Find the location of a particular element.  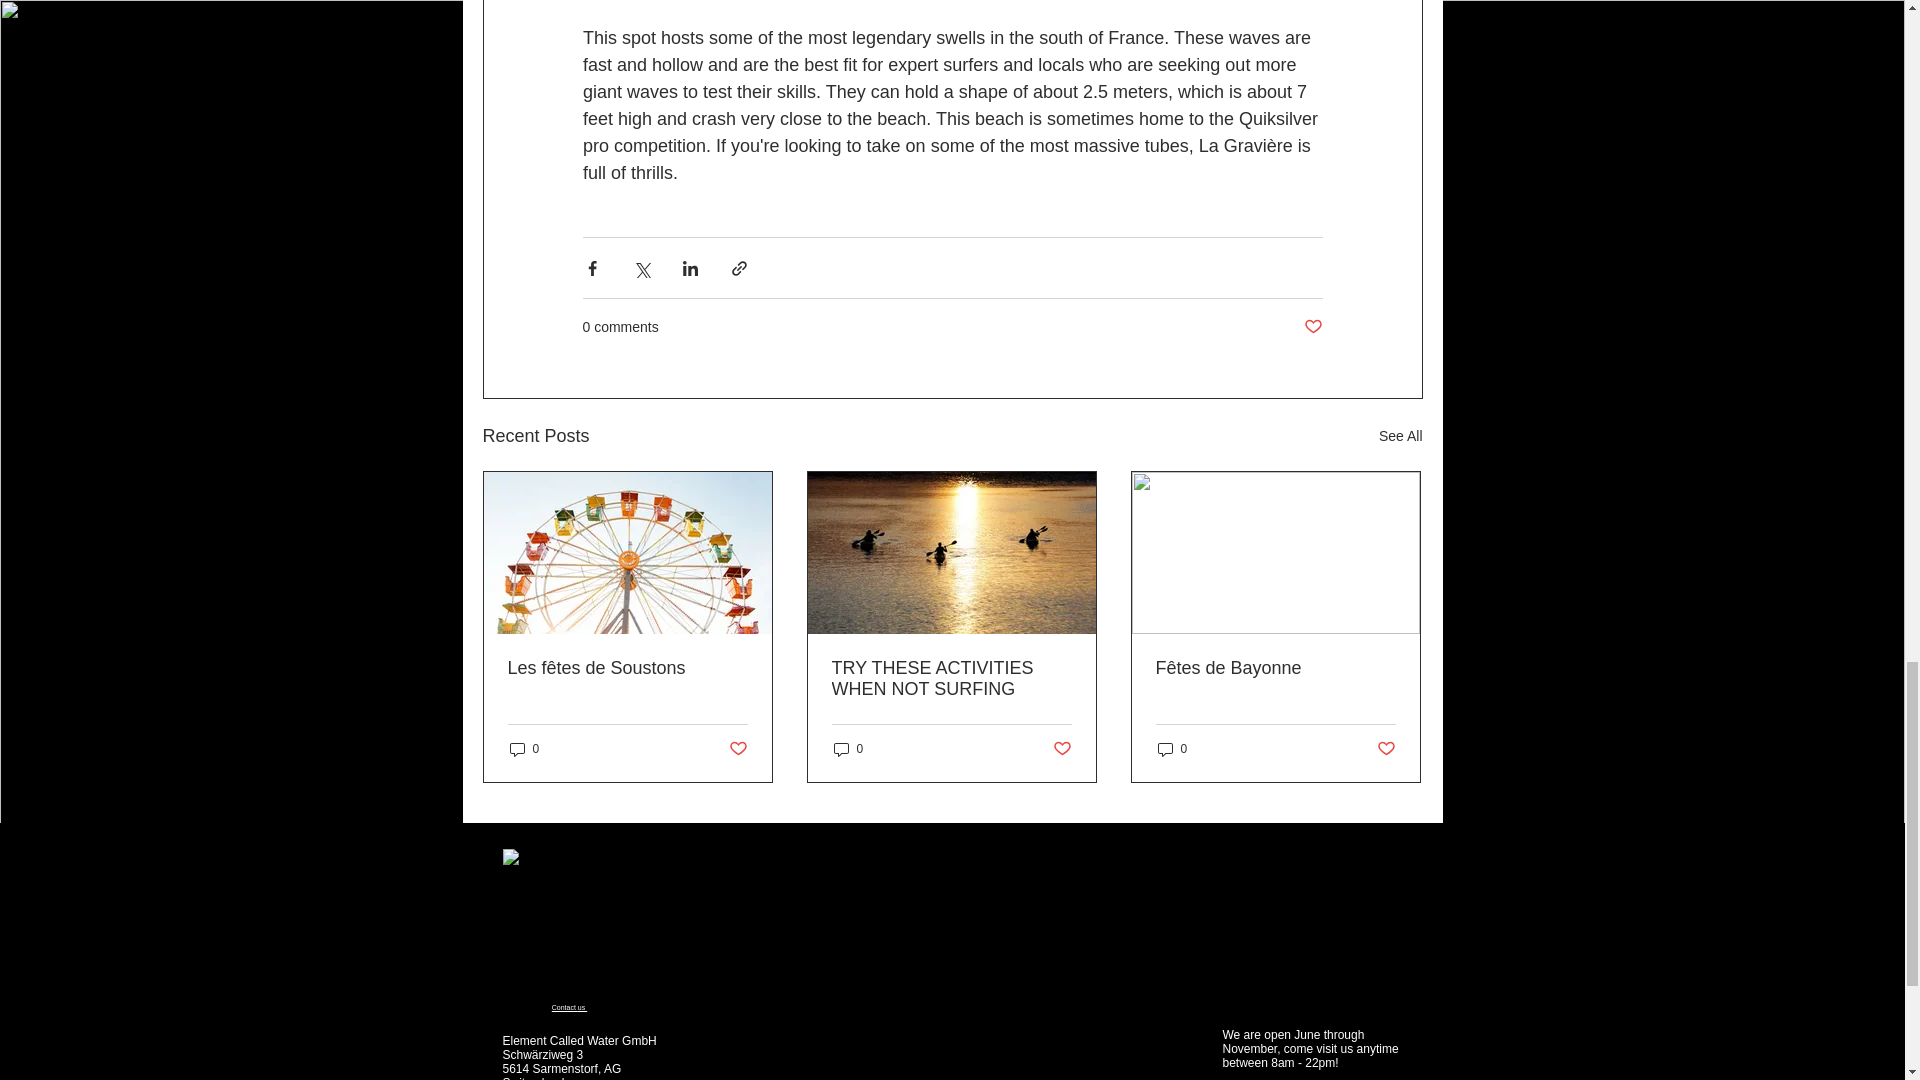

See All is located at coordinates (1400, 436).